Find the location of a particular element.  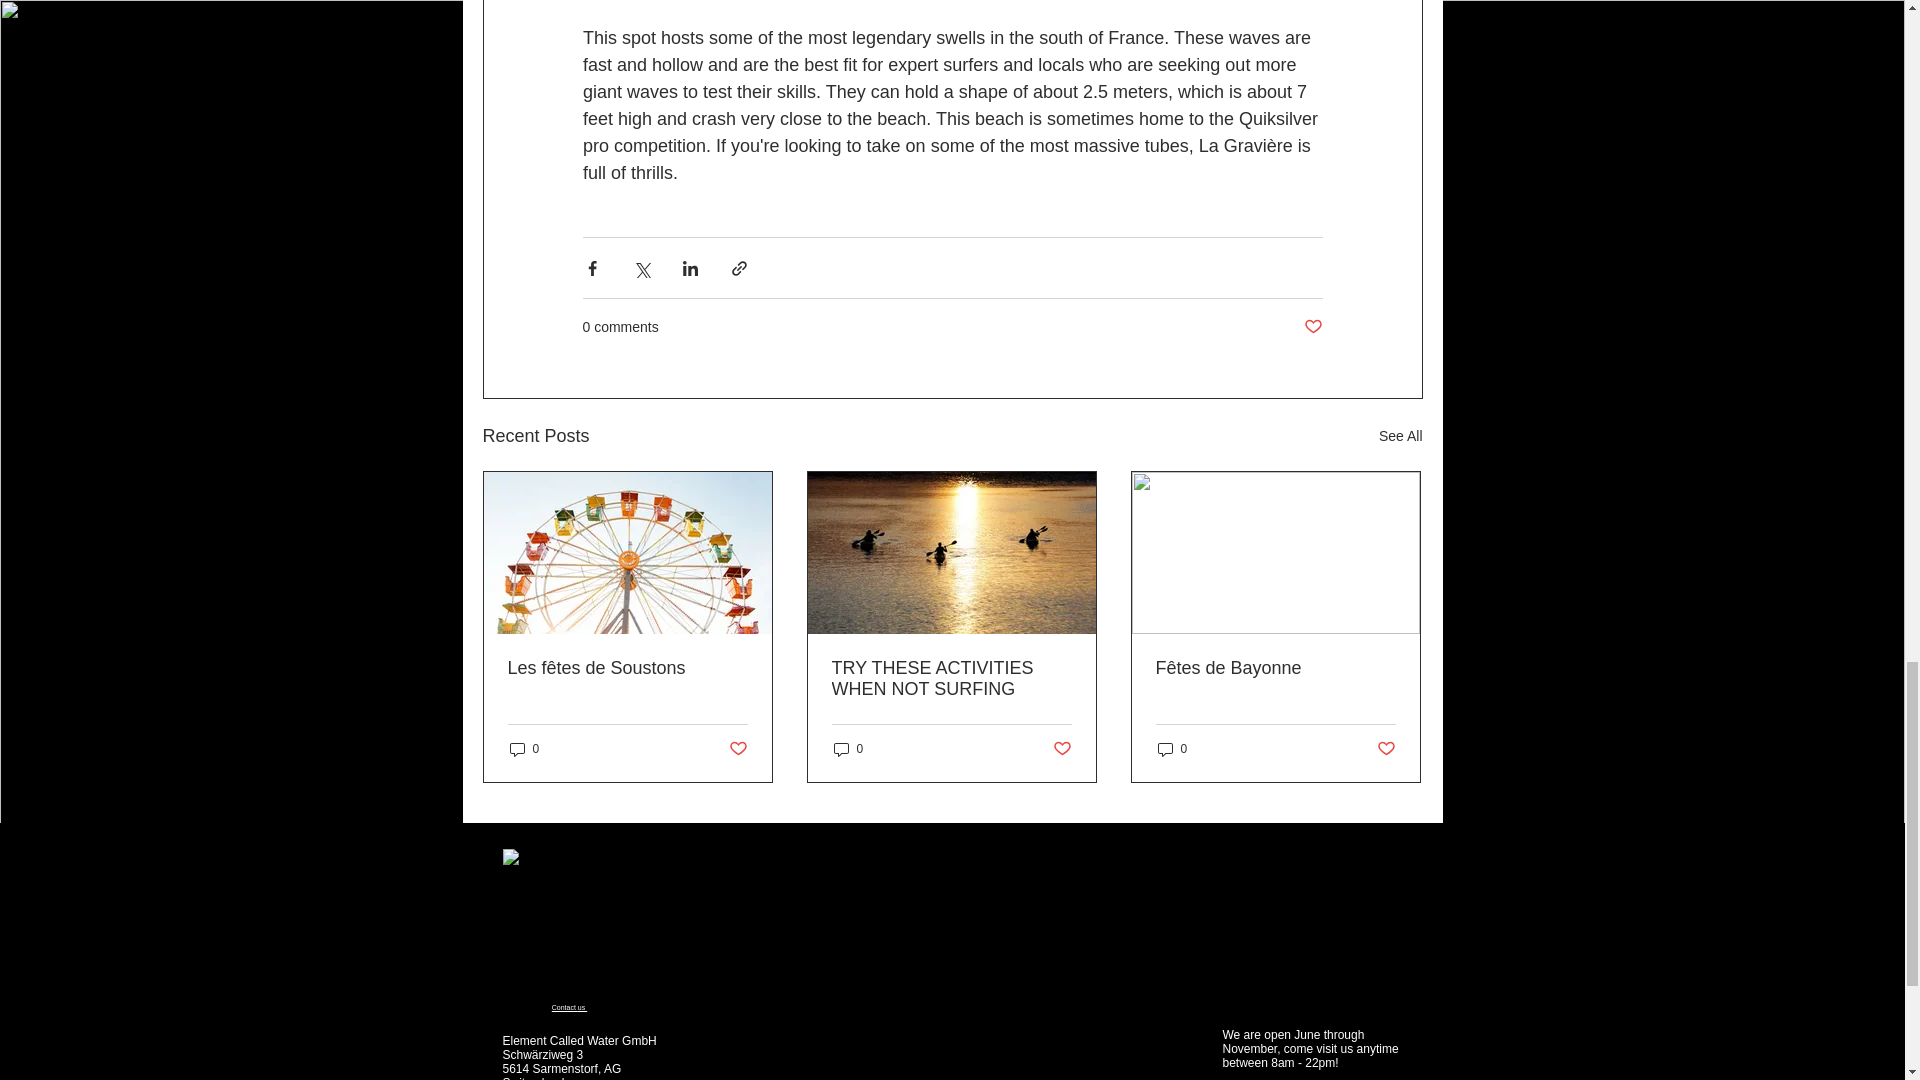

See All is located at coordinates (1400, 436).